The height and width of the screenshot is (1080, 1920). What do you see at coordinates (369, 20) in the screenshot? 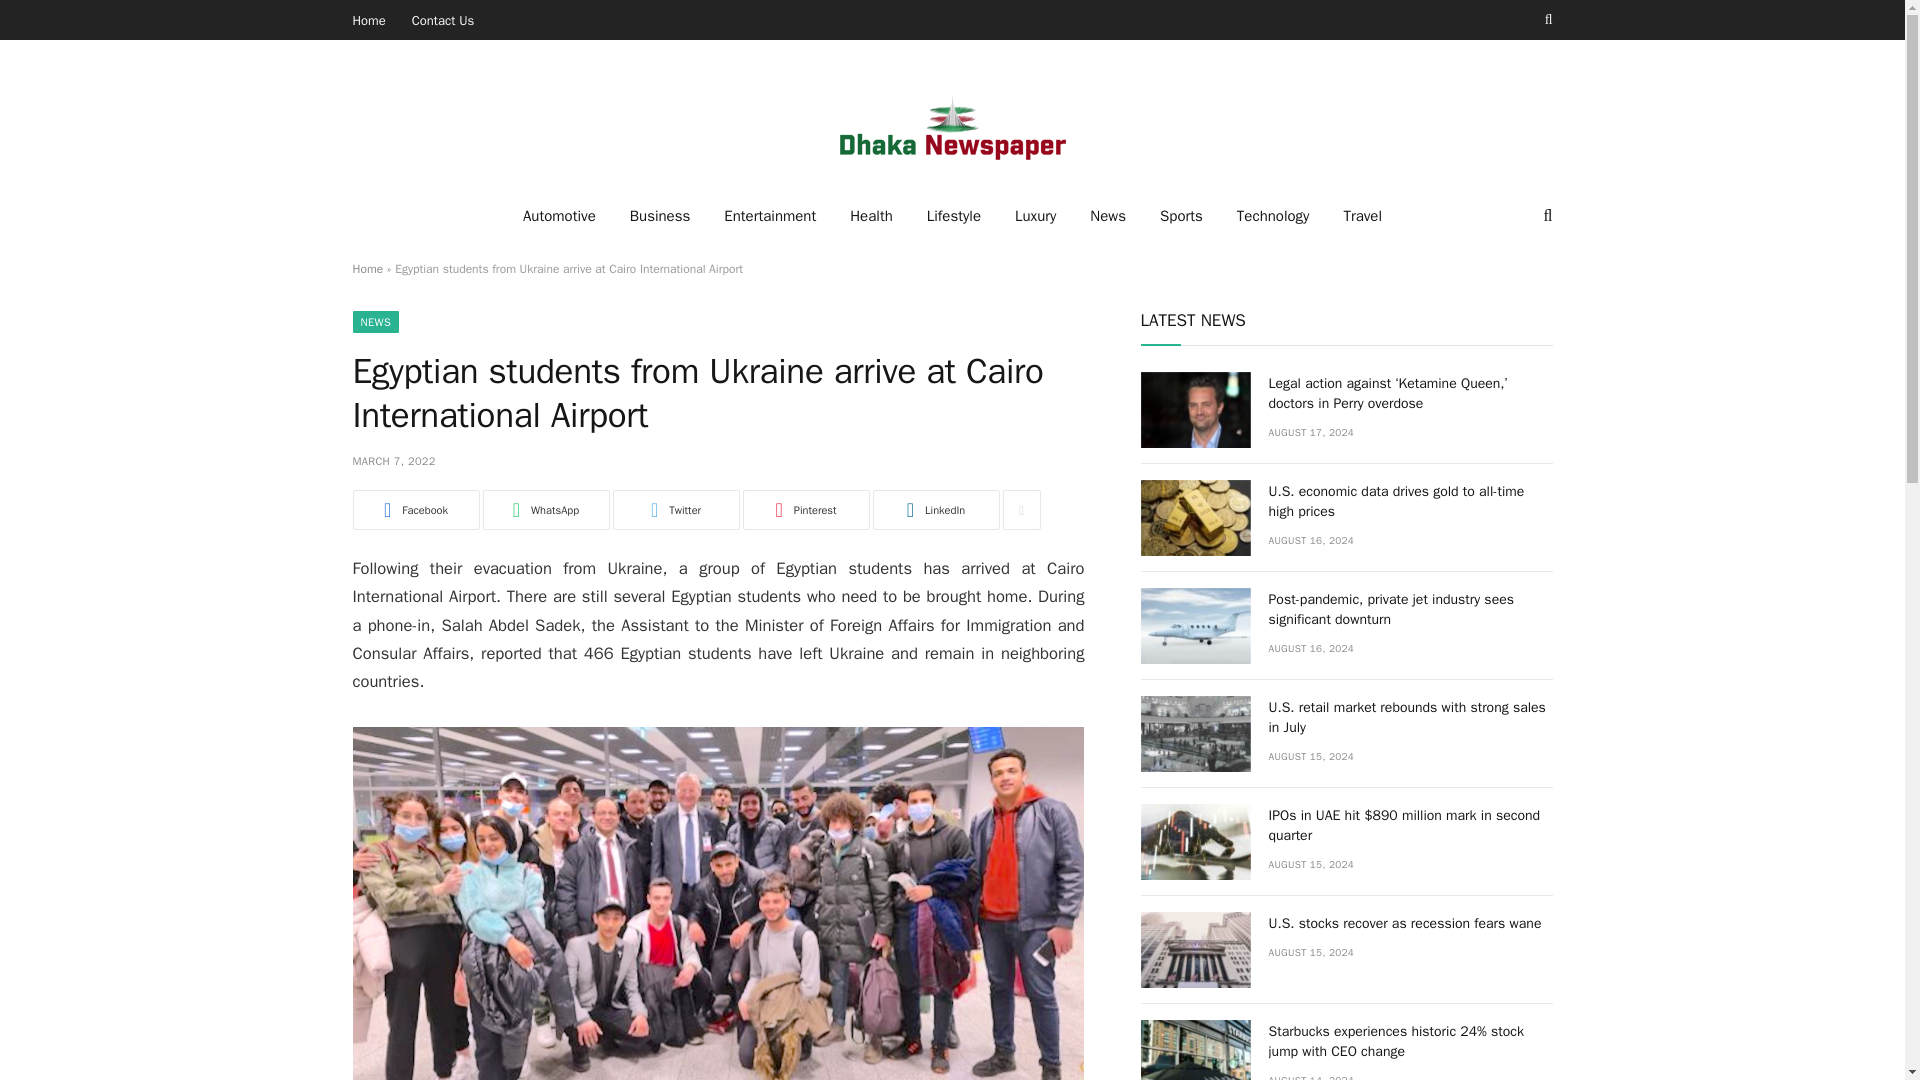
I see `Home` at bounding box center [369, 20].